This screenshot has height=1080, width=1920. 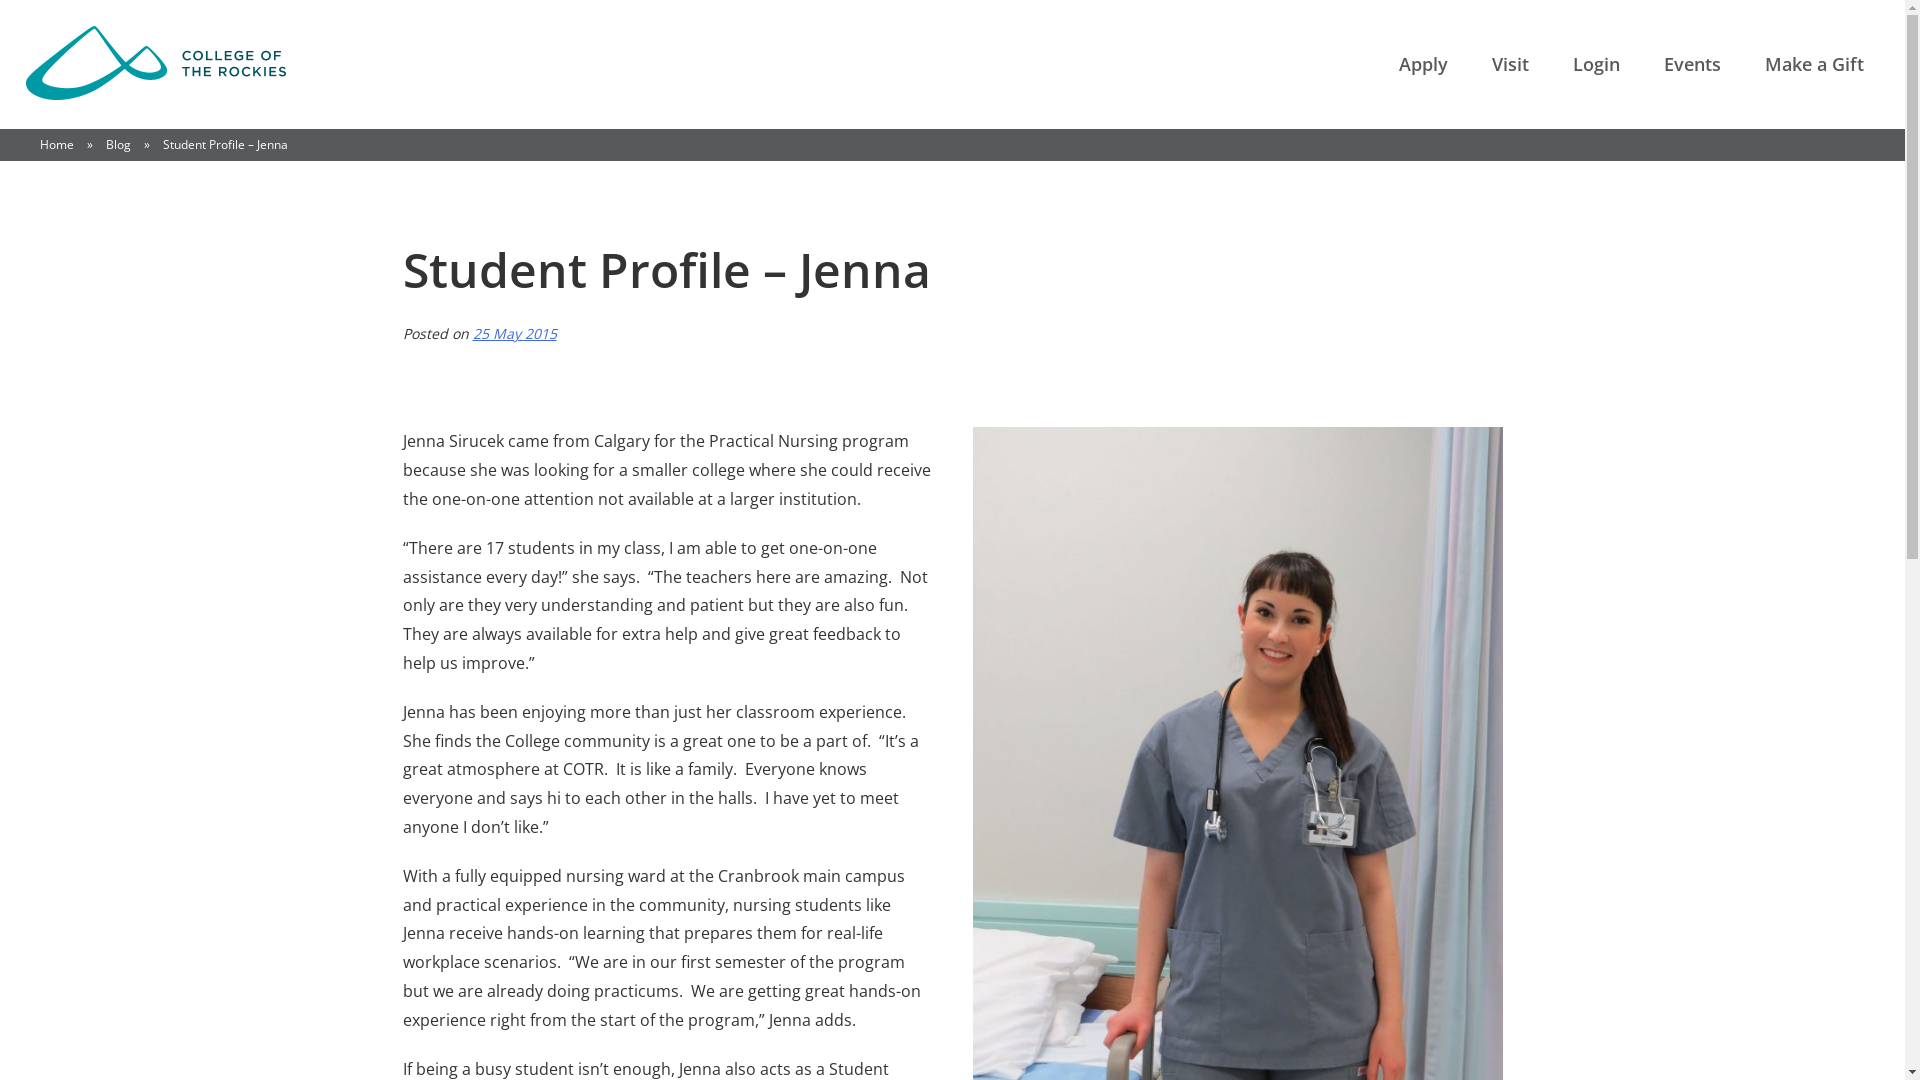 What do you see at coordinates (156, 64) in the screenshot?
I see `College of the Rockies` at bounding box center [156, 64].